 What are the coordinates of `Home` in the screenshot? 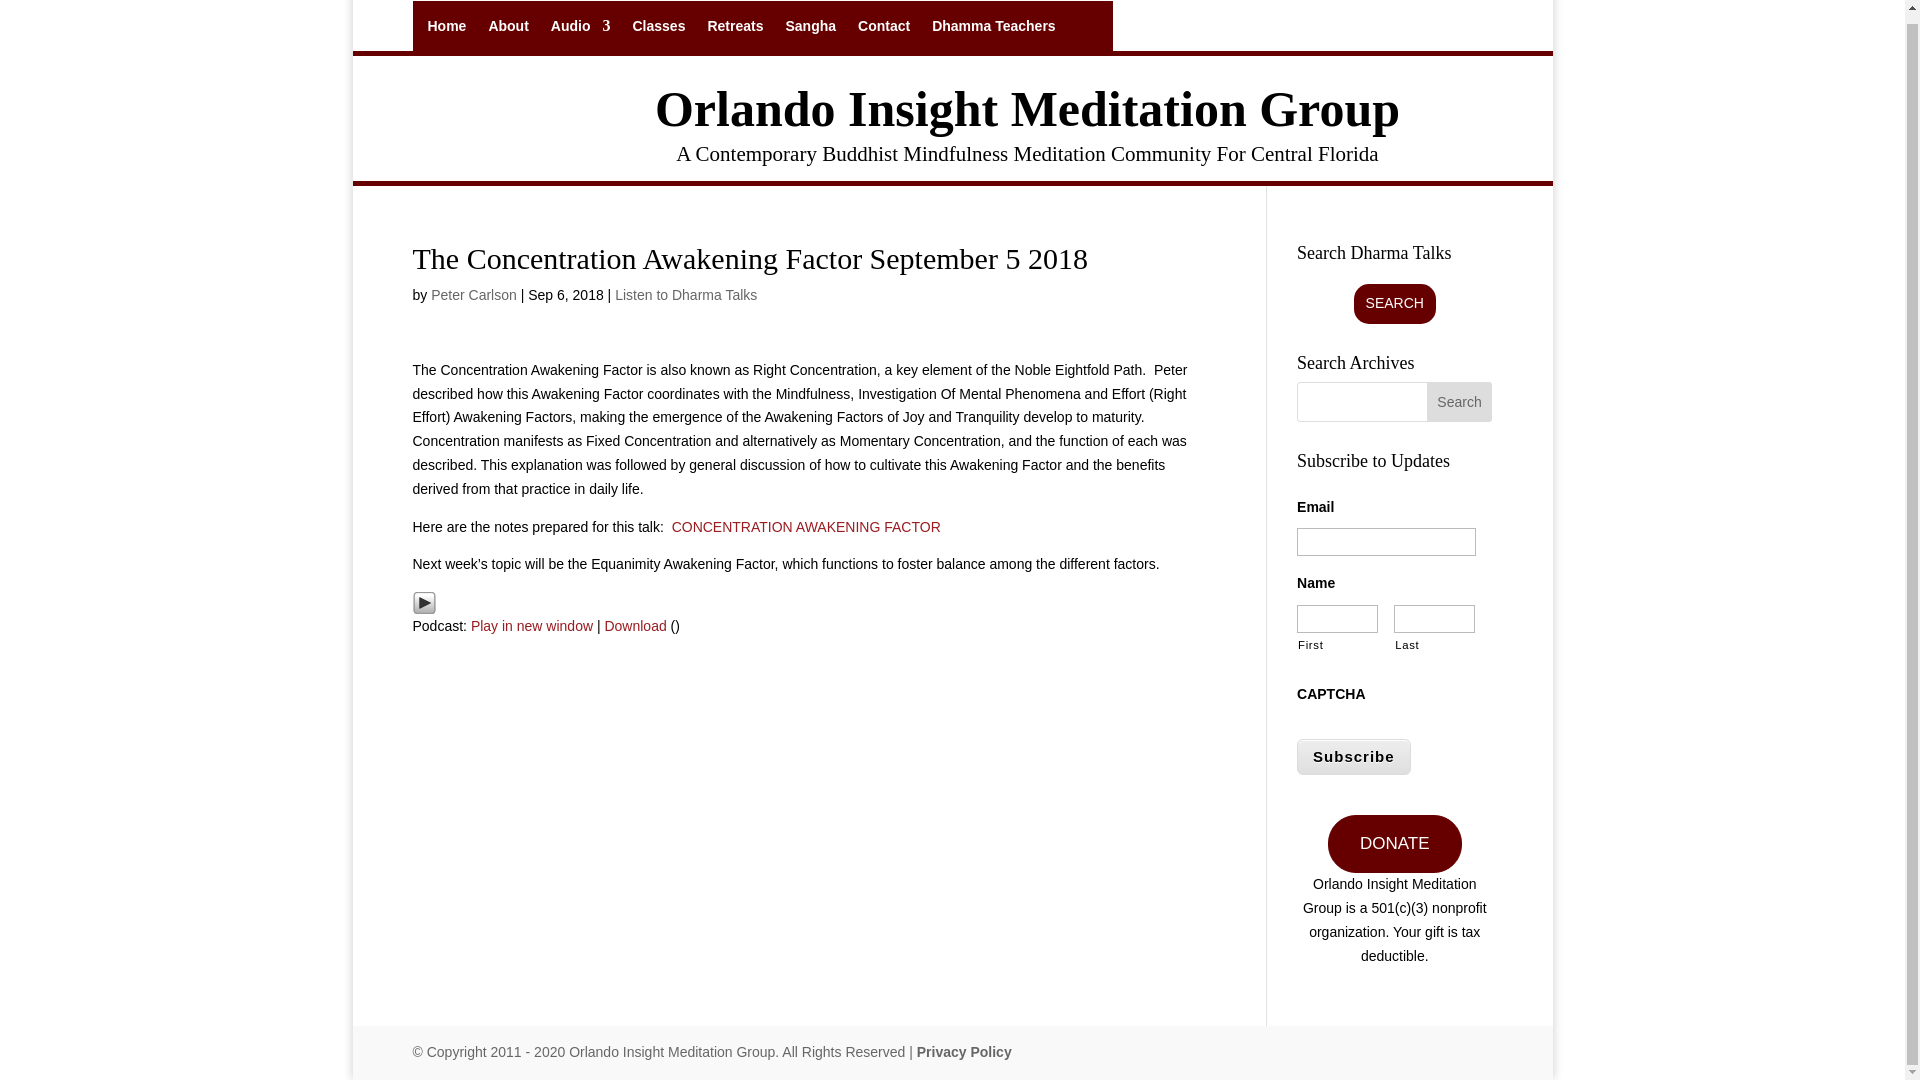 It's located at (447, 30).